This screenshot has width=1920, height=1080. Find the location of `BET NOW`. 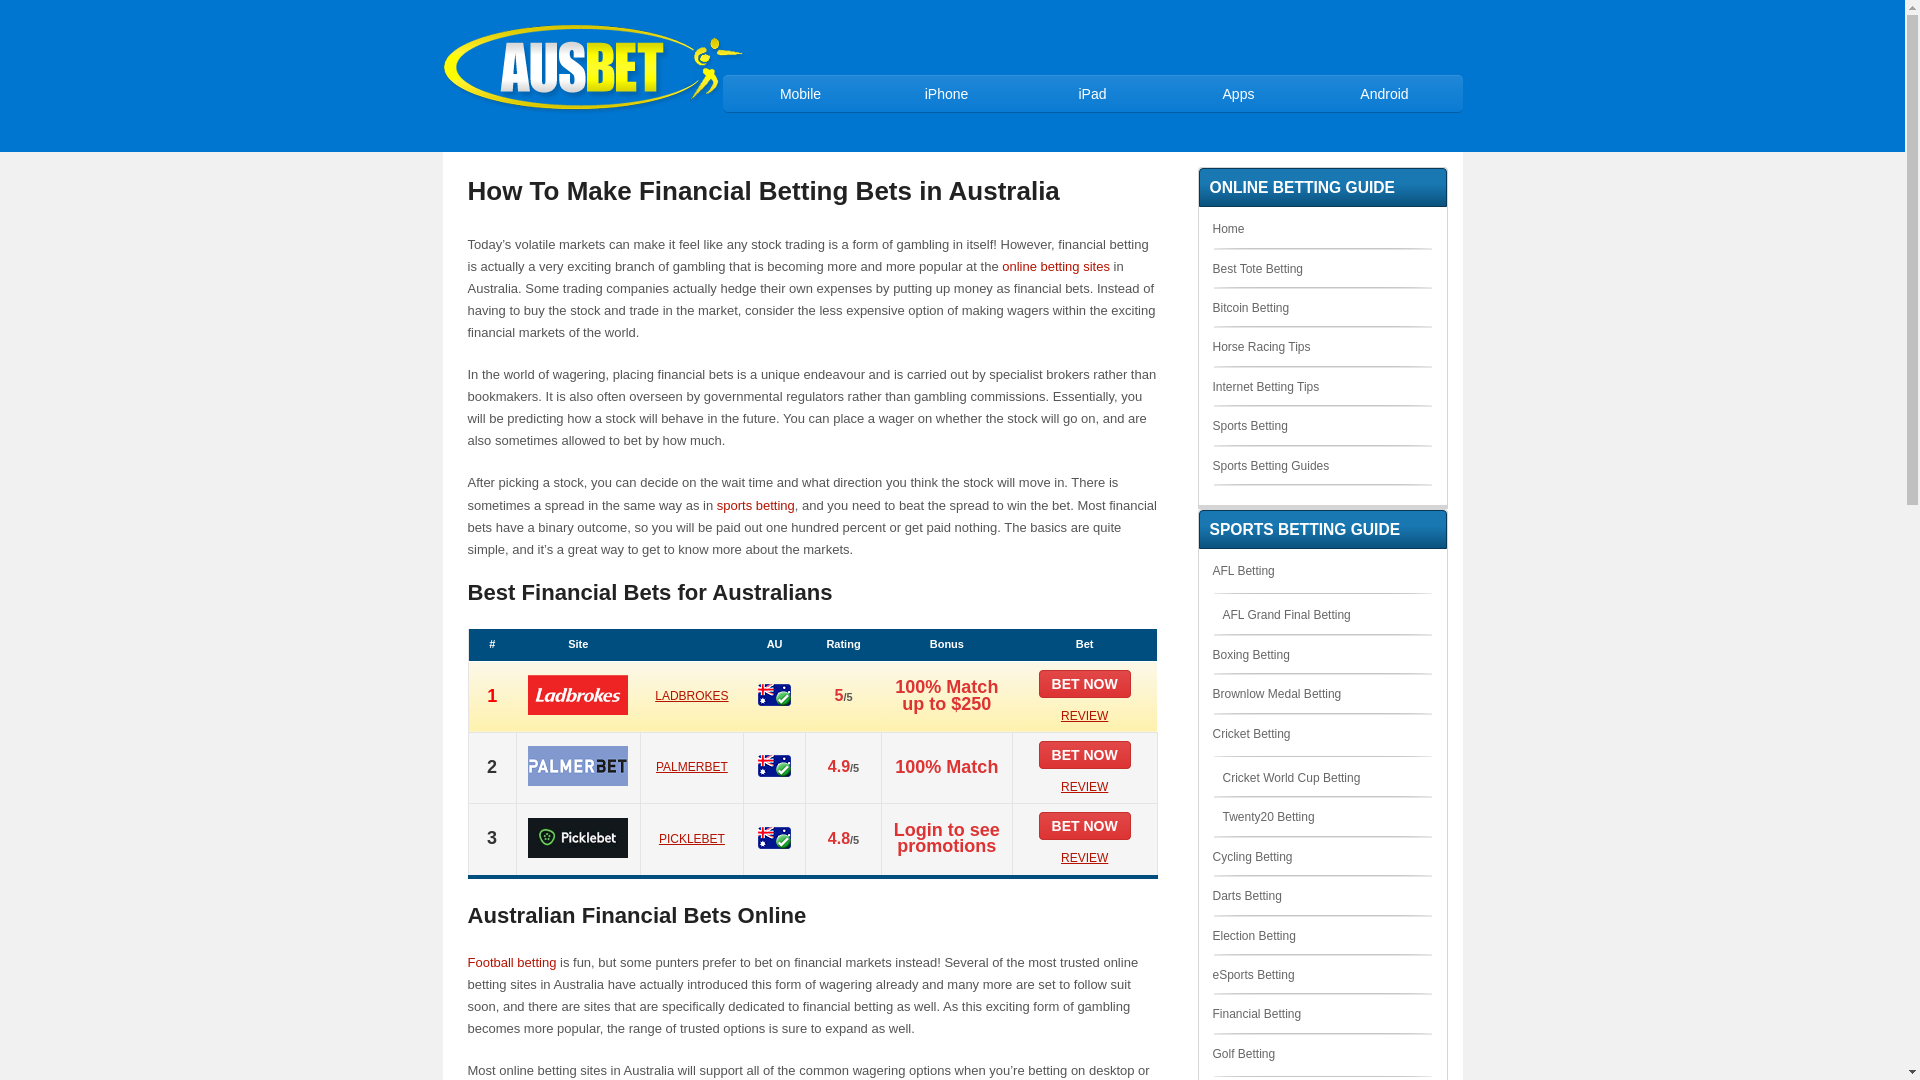

BET NOW is located at coordinates (1085, 755).